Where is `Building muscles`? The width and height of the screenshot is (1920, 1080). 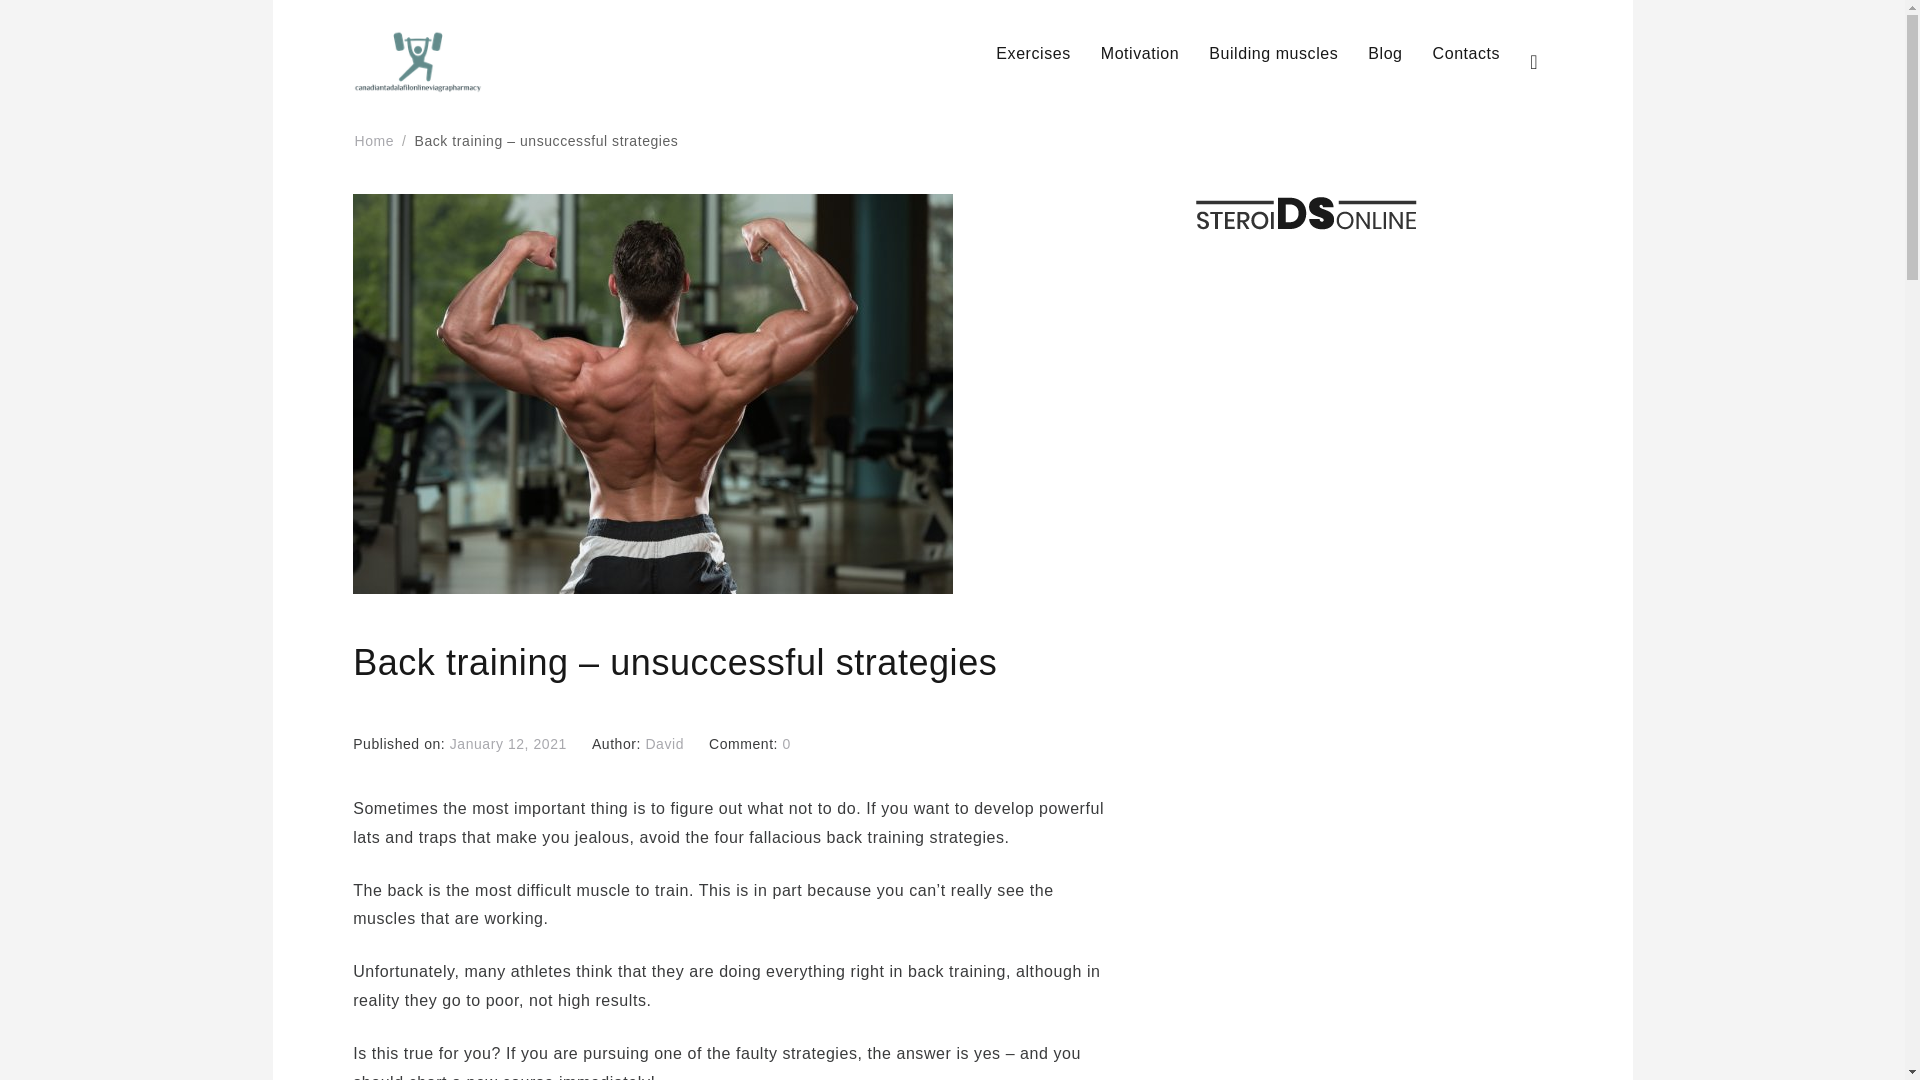
Building muscles is located at coordinates (1274, 54).